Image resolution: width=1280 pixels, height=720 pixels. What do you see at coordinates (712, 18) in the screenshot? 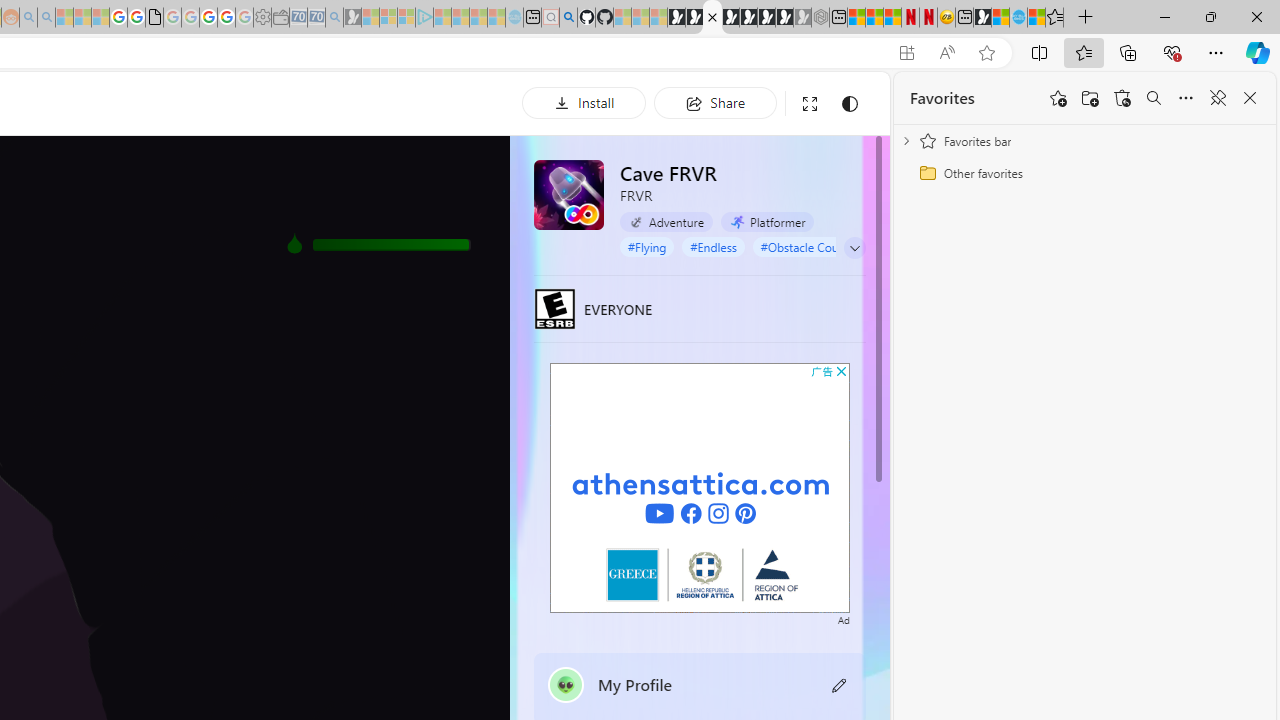
I see `Play Cave FRVR in your browser | Games from Microsoft Start` at bounding box center [712, 18].